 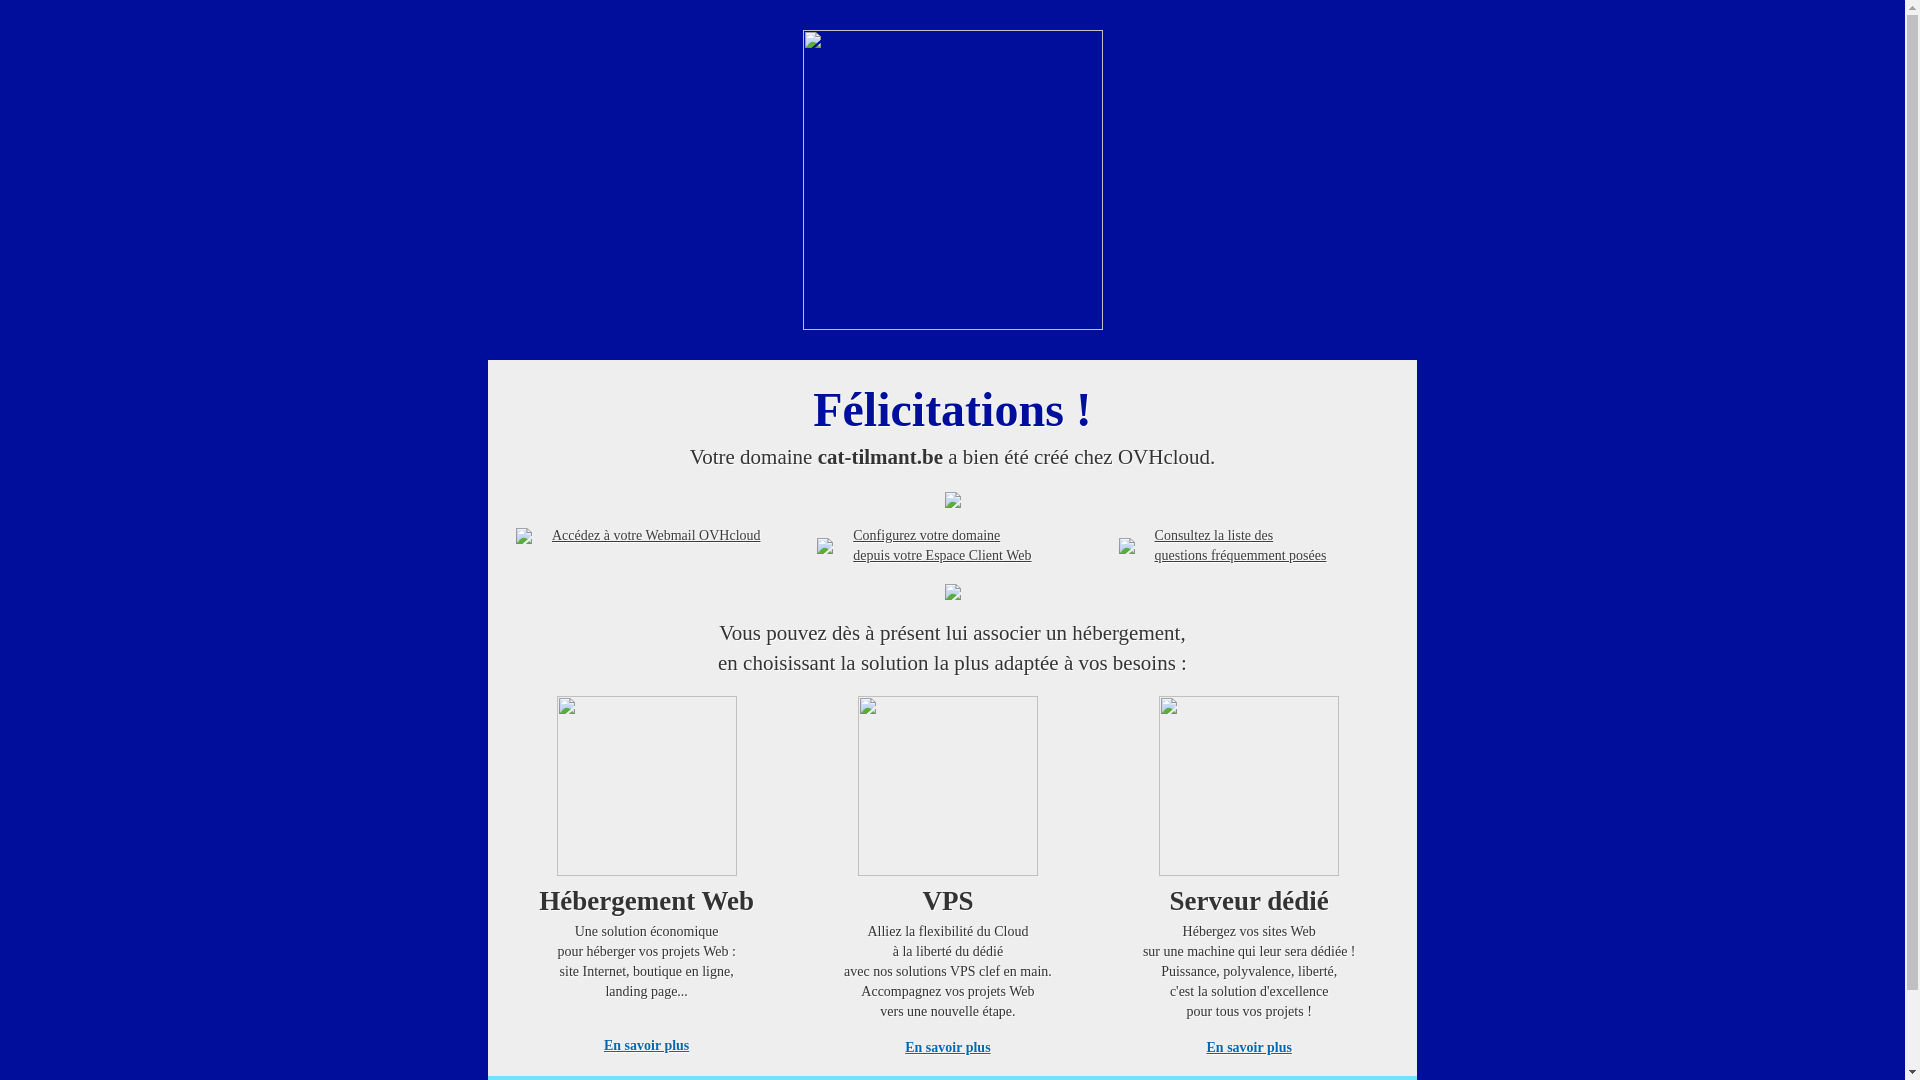 What do you see at coordinates (942, 546) in the screenshot?
I see `Configurez votre domaine
depuis votre Espace Client Web` at bounding box center [942, 546].